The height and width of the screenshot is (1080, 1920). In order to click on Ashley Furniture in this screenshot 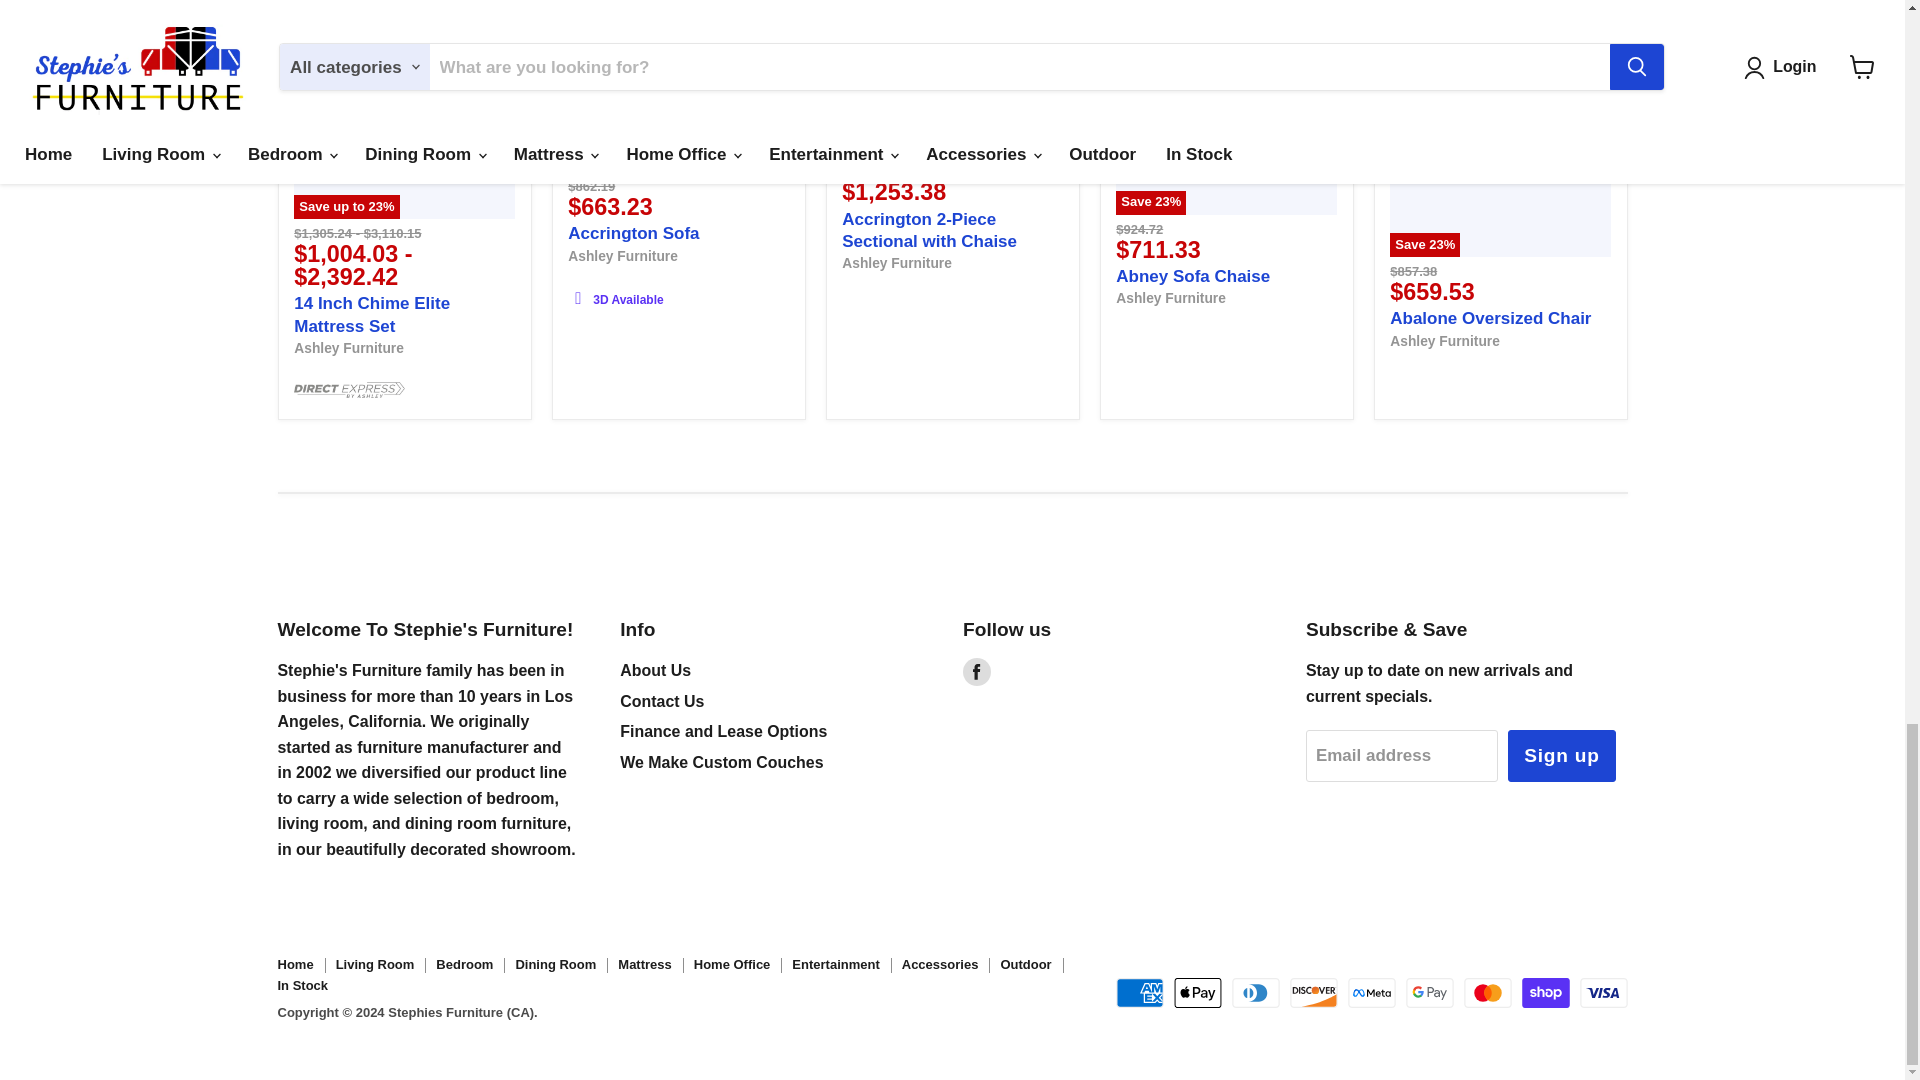, I will do `click(1170, 298)`.